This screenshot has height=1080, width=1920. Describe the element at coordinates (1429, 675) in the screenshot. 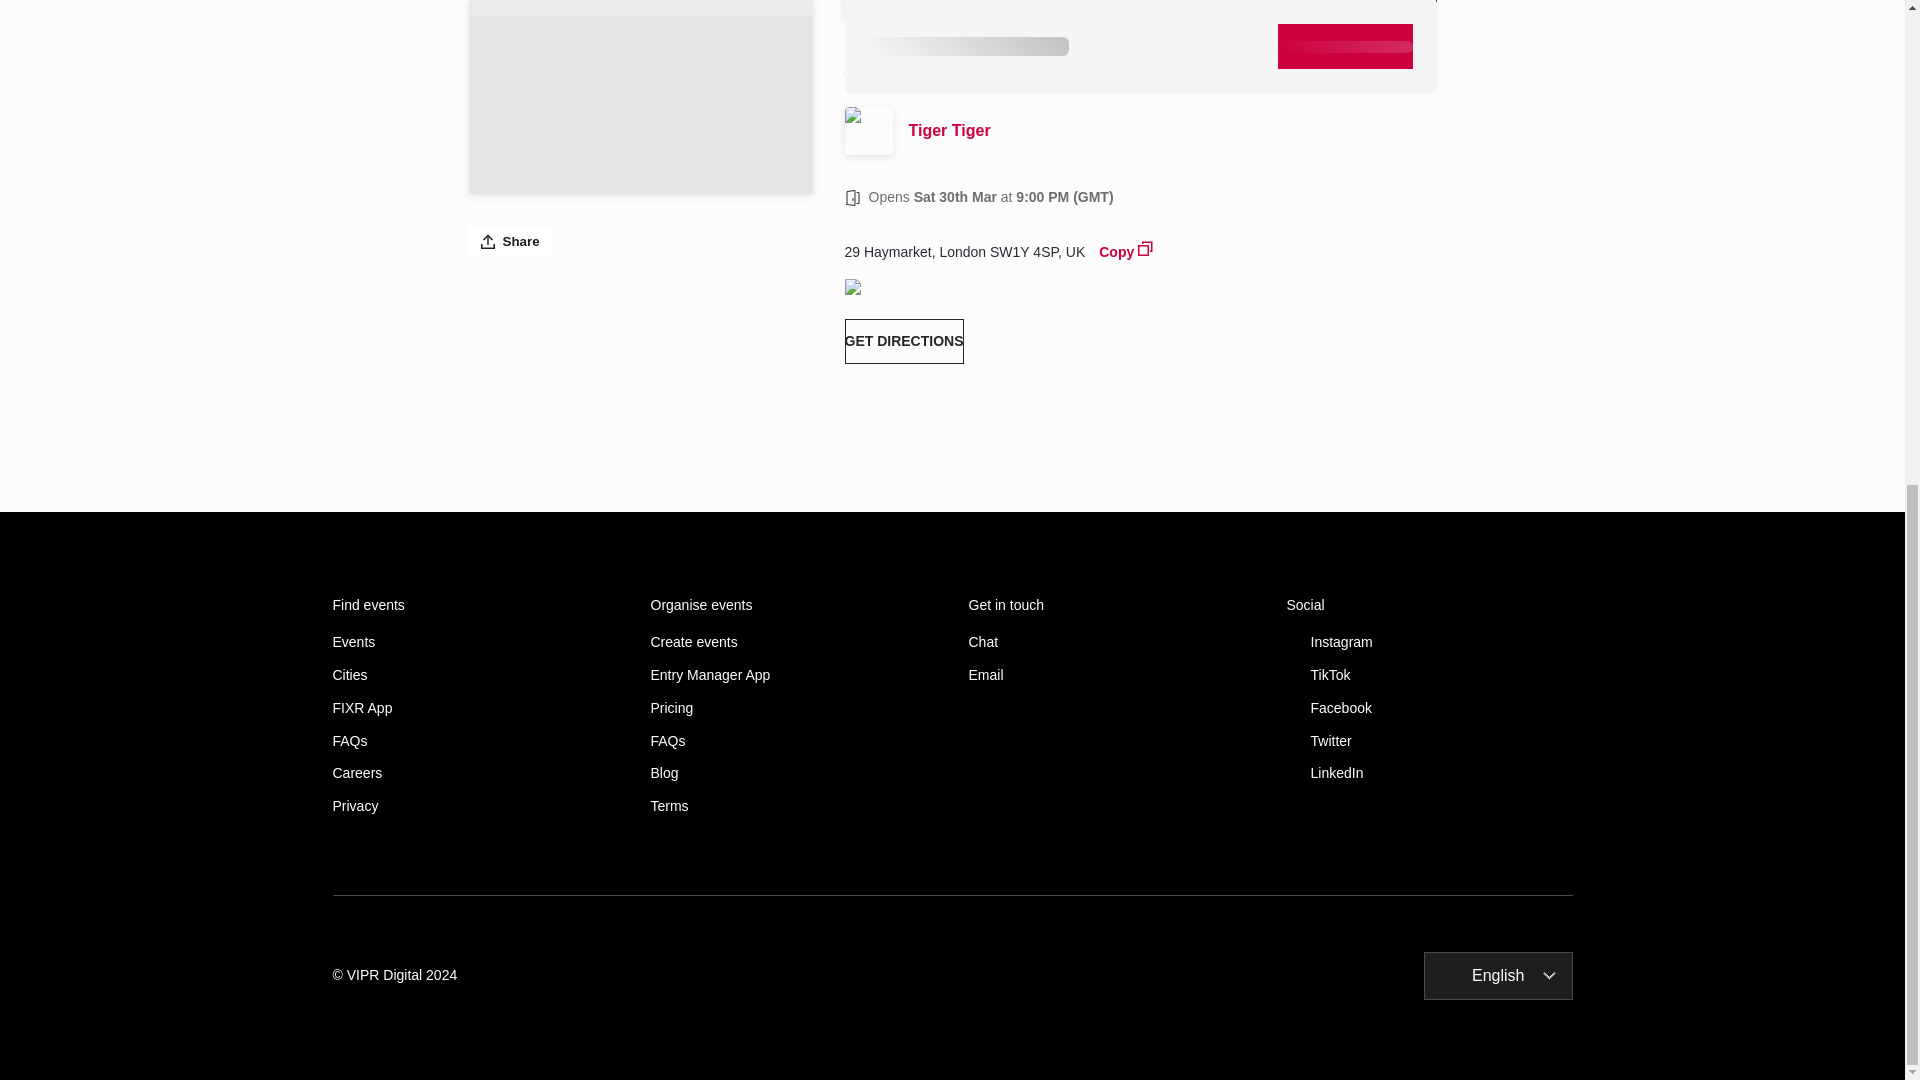

I see `TikTok` at that location.